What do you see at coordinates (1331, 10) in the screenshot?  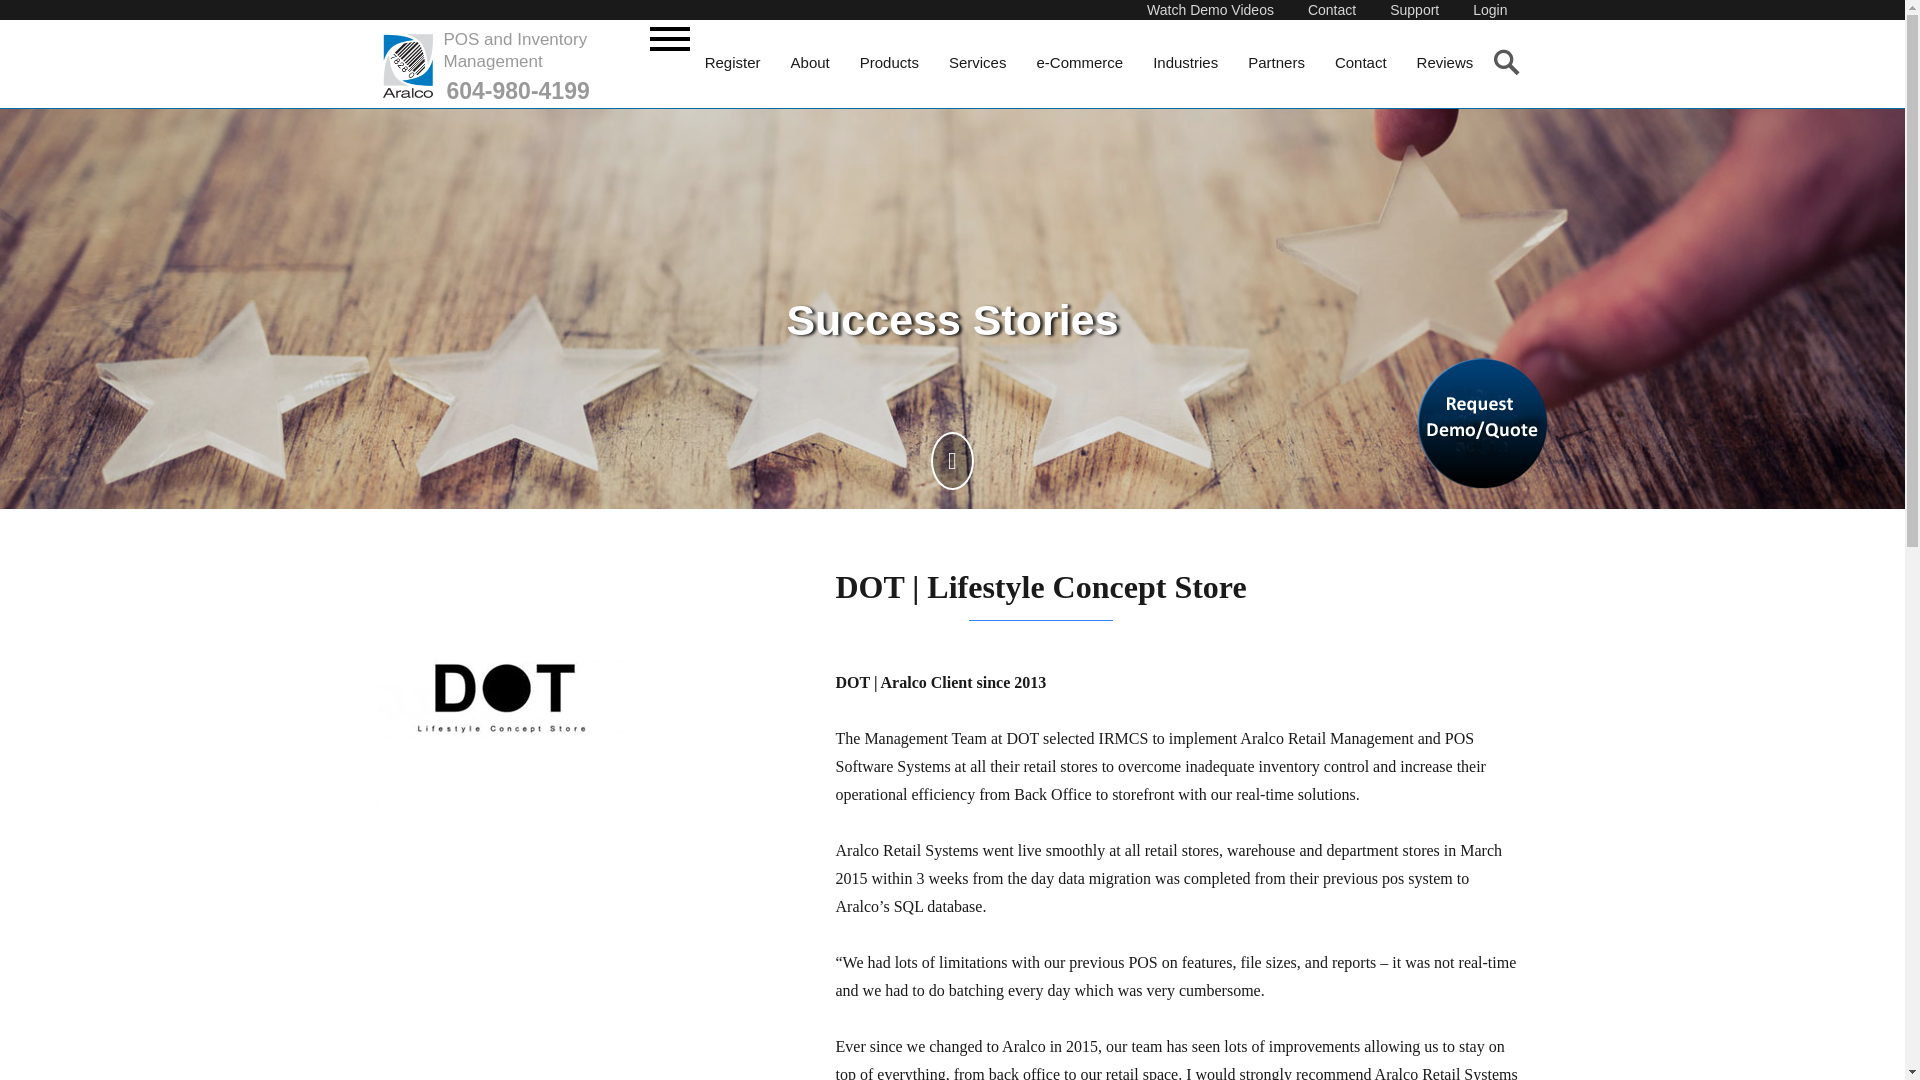 I see `Contact` at bounding box center [1331, 10].